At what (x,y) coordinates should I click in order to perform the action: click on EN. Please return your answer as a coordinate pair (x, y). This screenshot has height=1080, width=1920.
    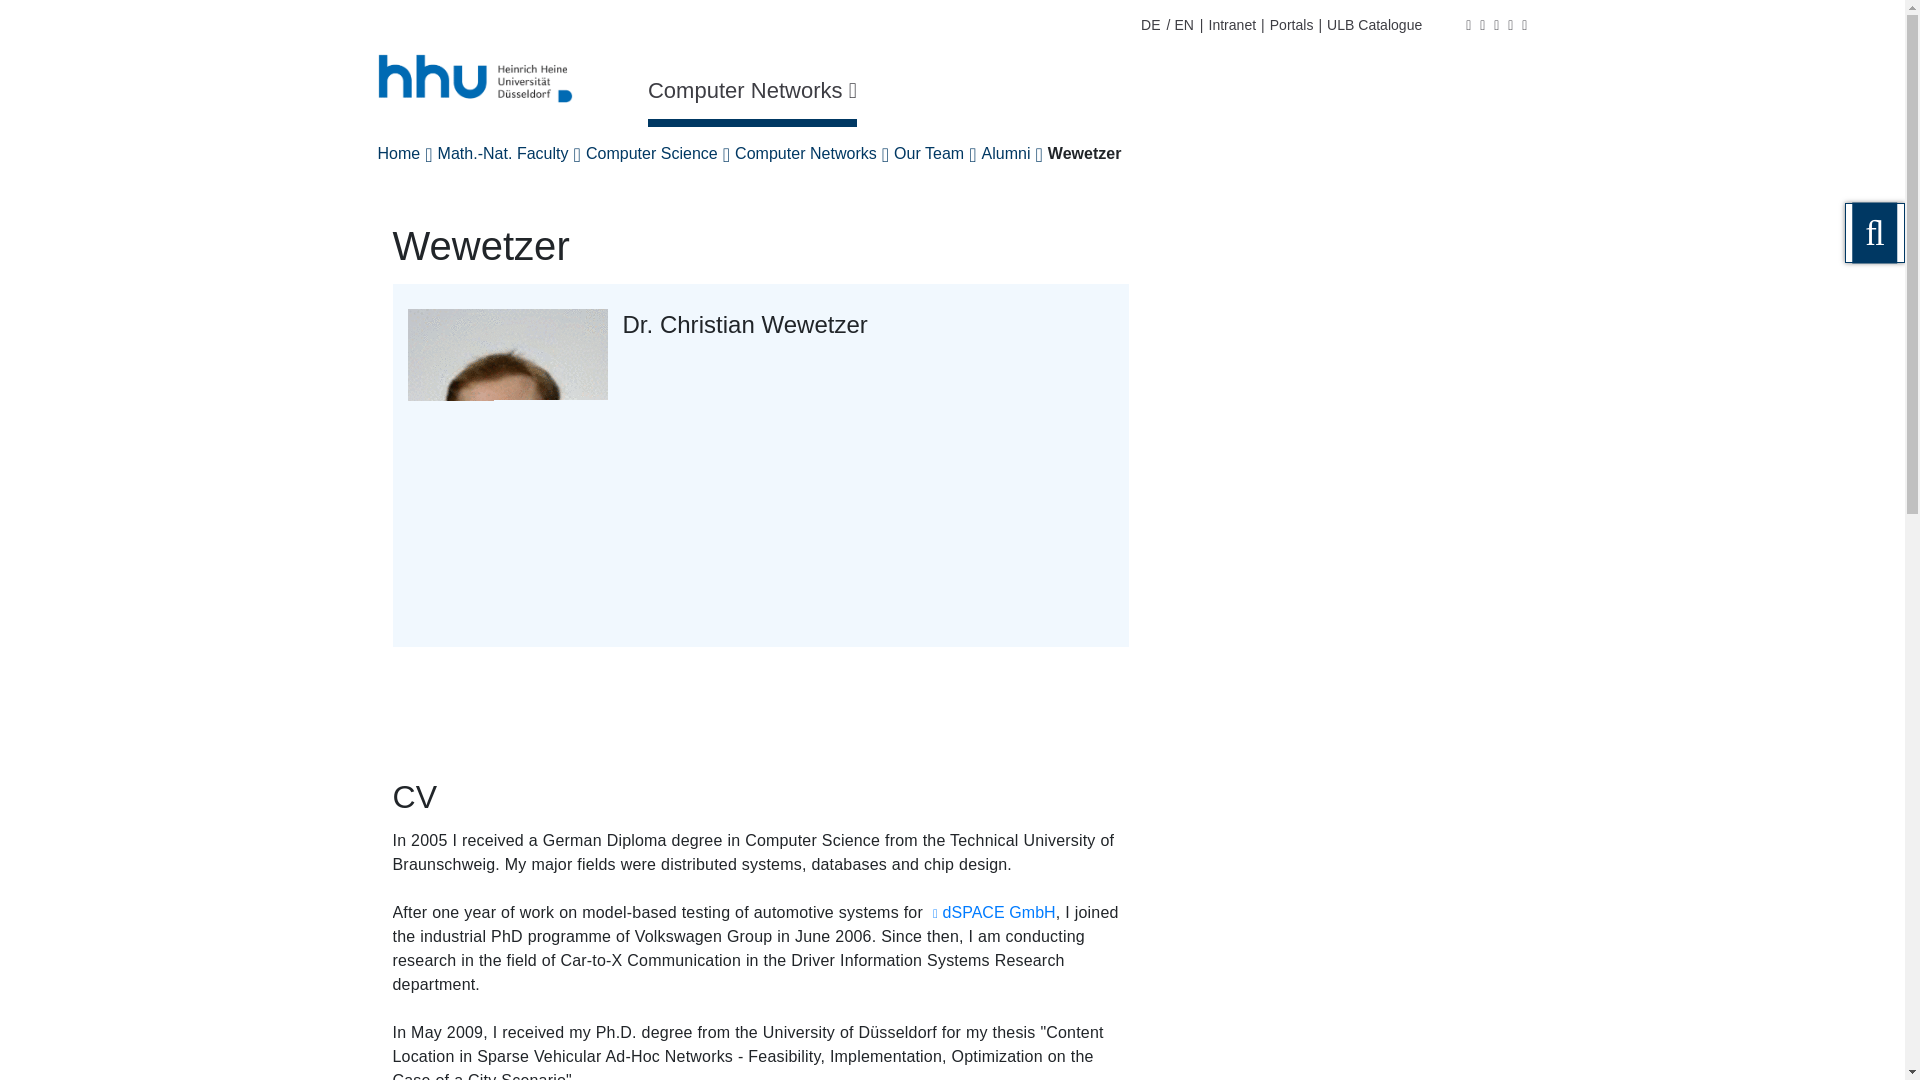
    Looking at the image, I should click on (1182, 25).